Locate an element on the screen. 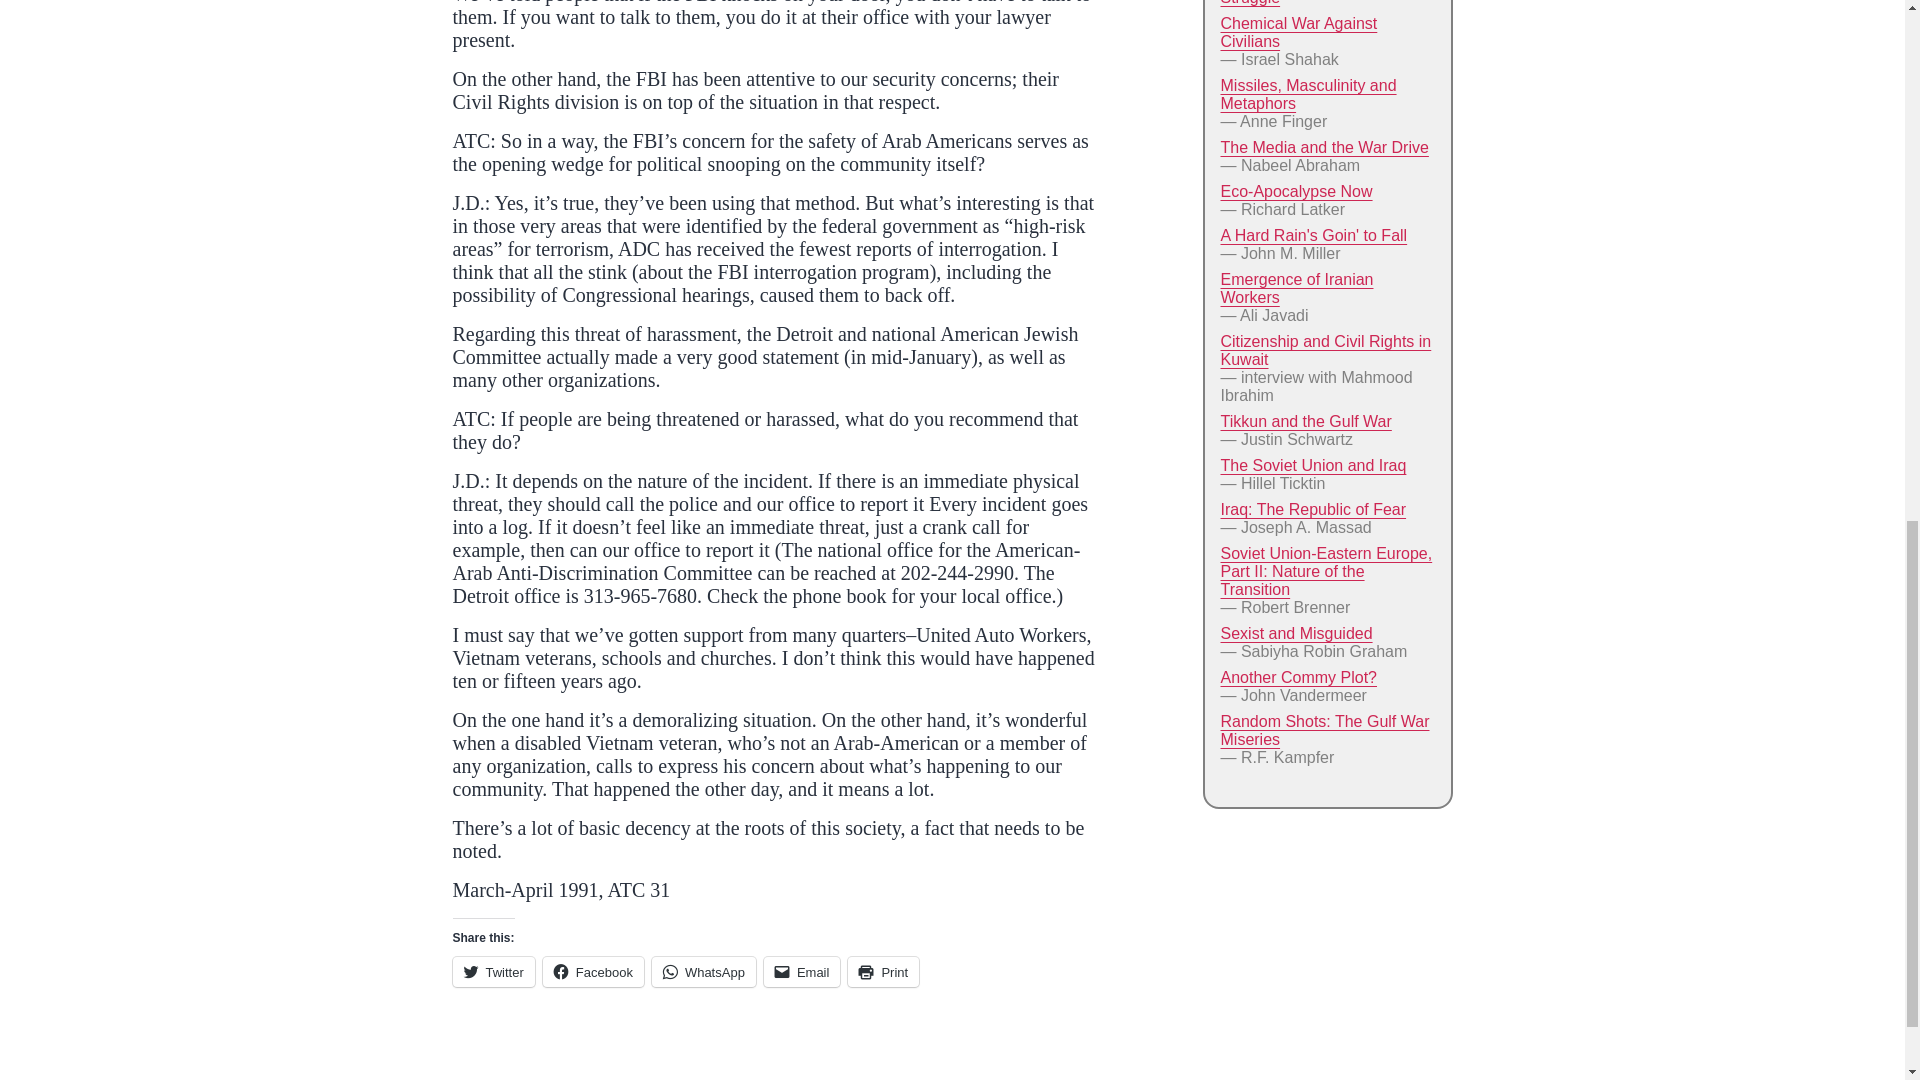 This screenshot has height=1080, width=1920. Eco-Apocalypse Now is located at coordinates (1296, 190).